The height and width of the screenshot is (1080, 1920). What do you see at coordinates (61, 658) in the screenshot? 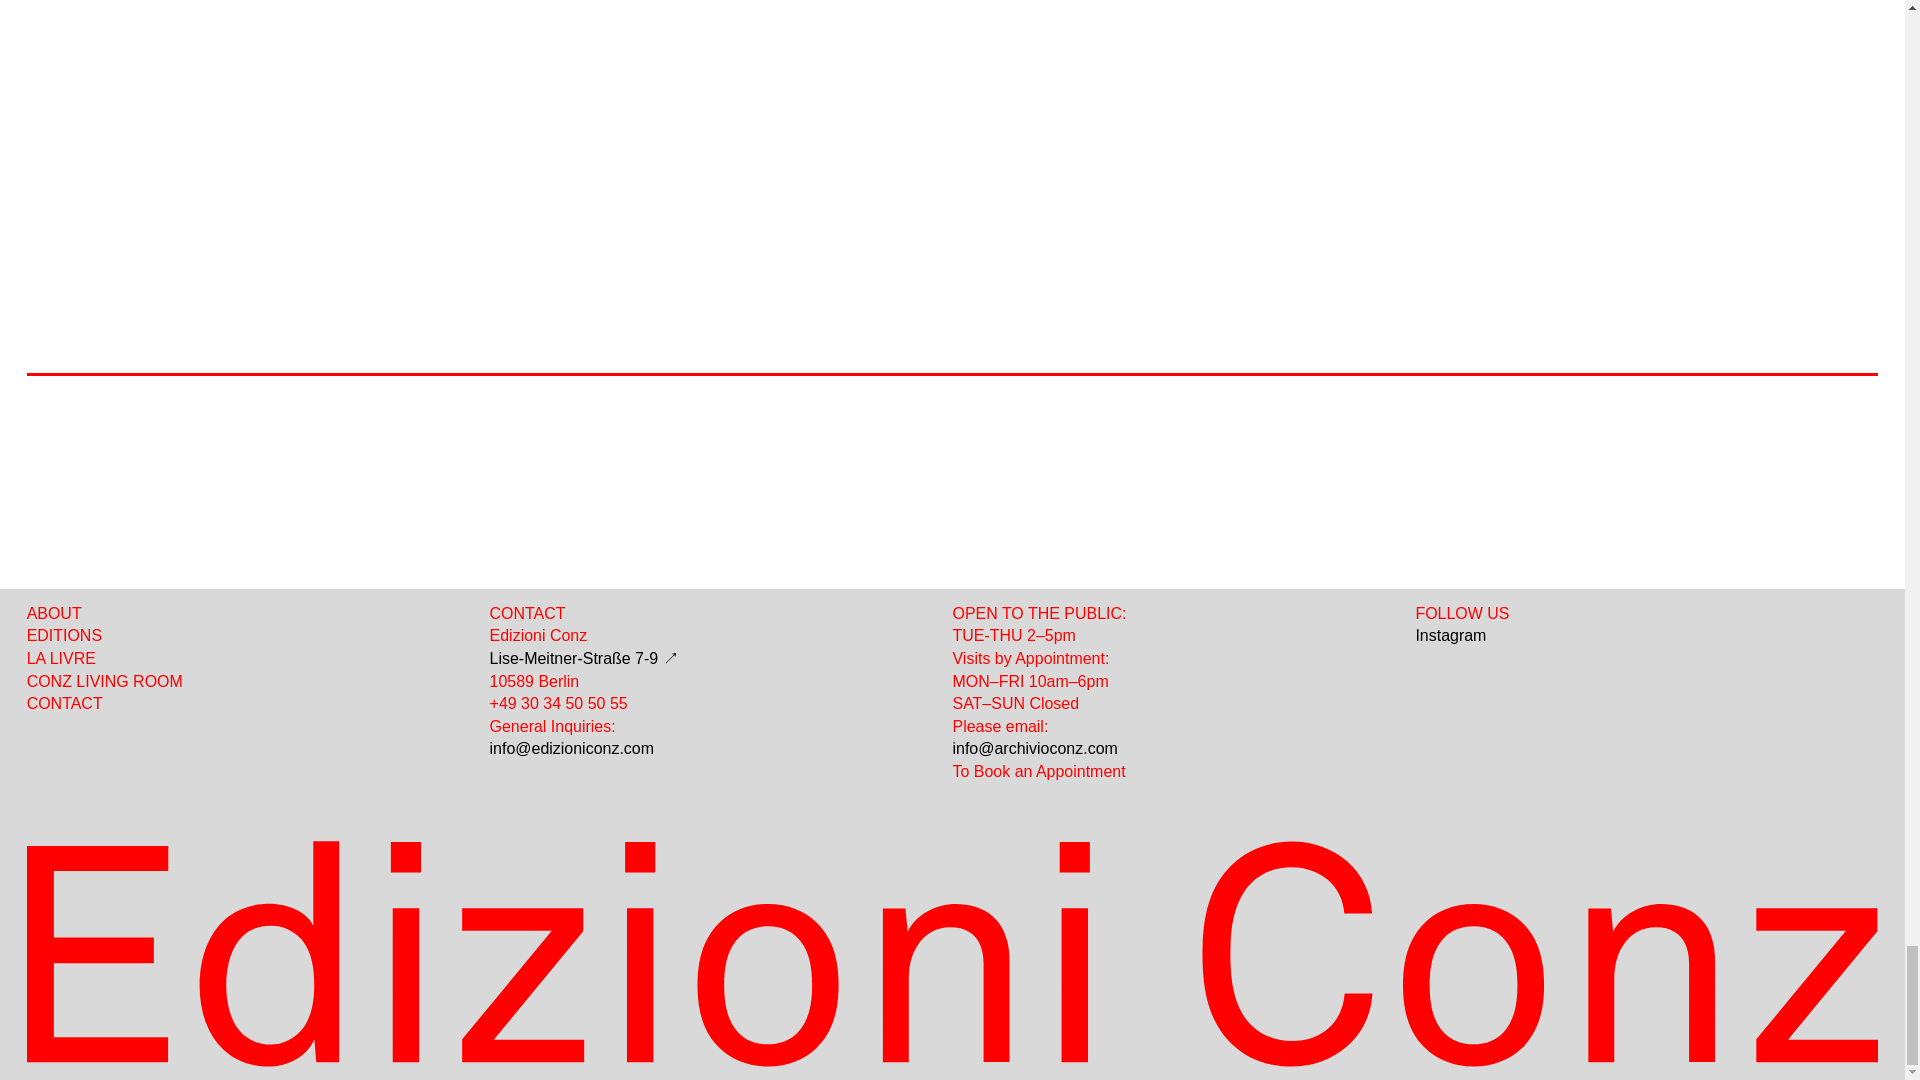
I see `LA LIVRE` at bounding box center [61, 658].